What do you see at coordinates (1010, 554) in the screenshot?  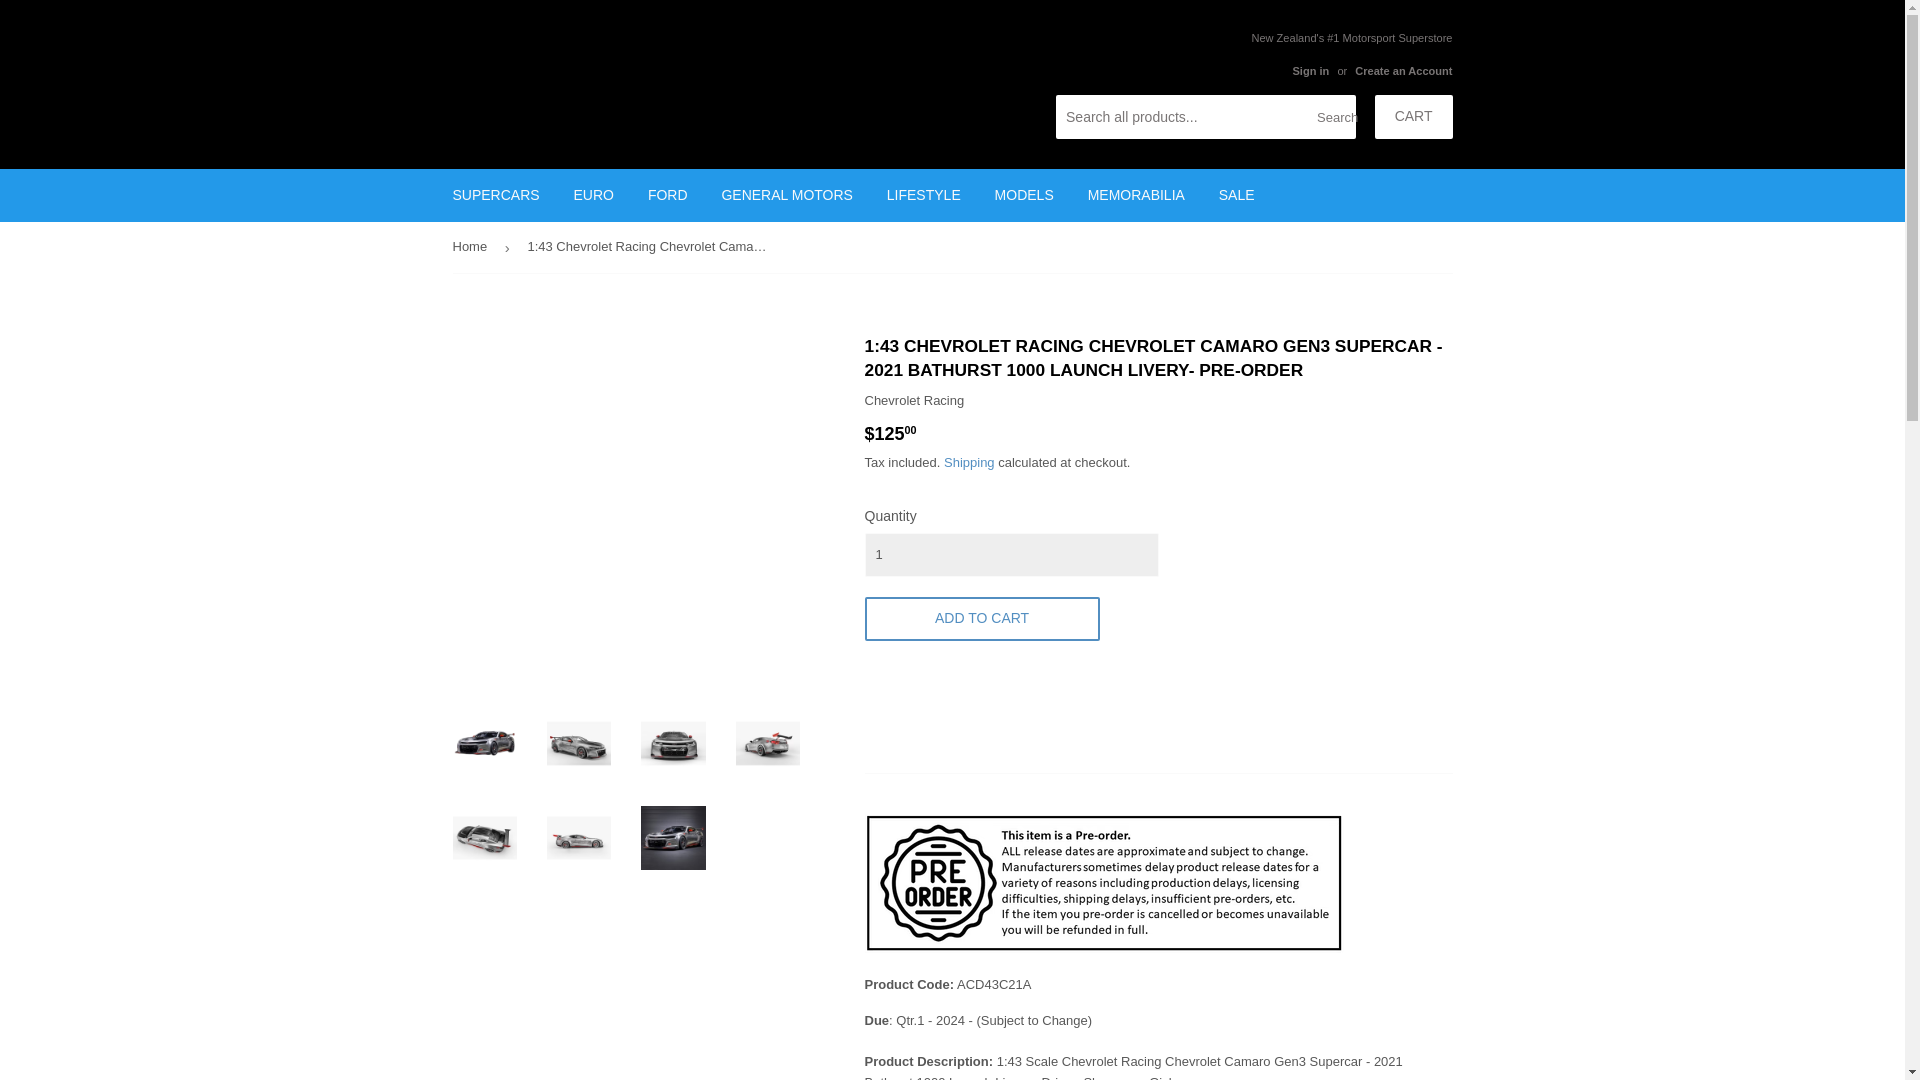 I see `1` at bounding box center [1010, 554].